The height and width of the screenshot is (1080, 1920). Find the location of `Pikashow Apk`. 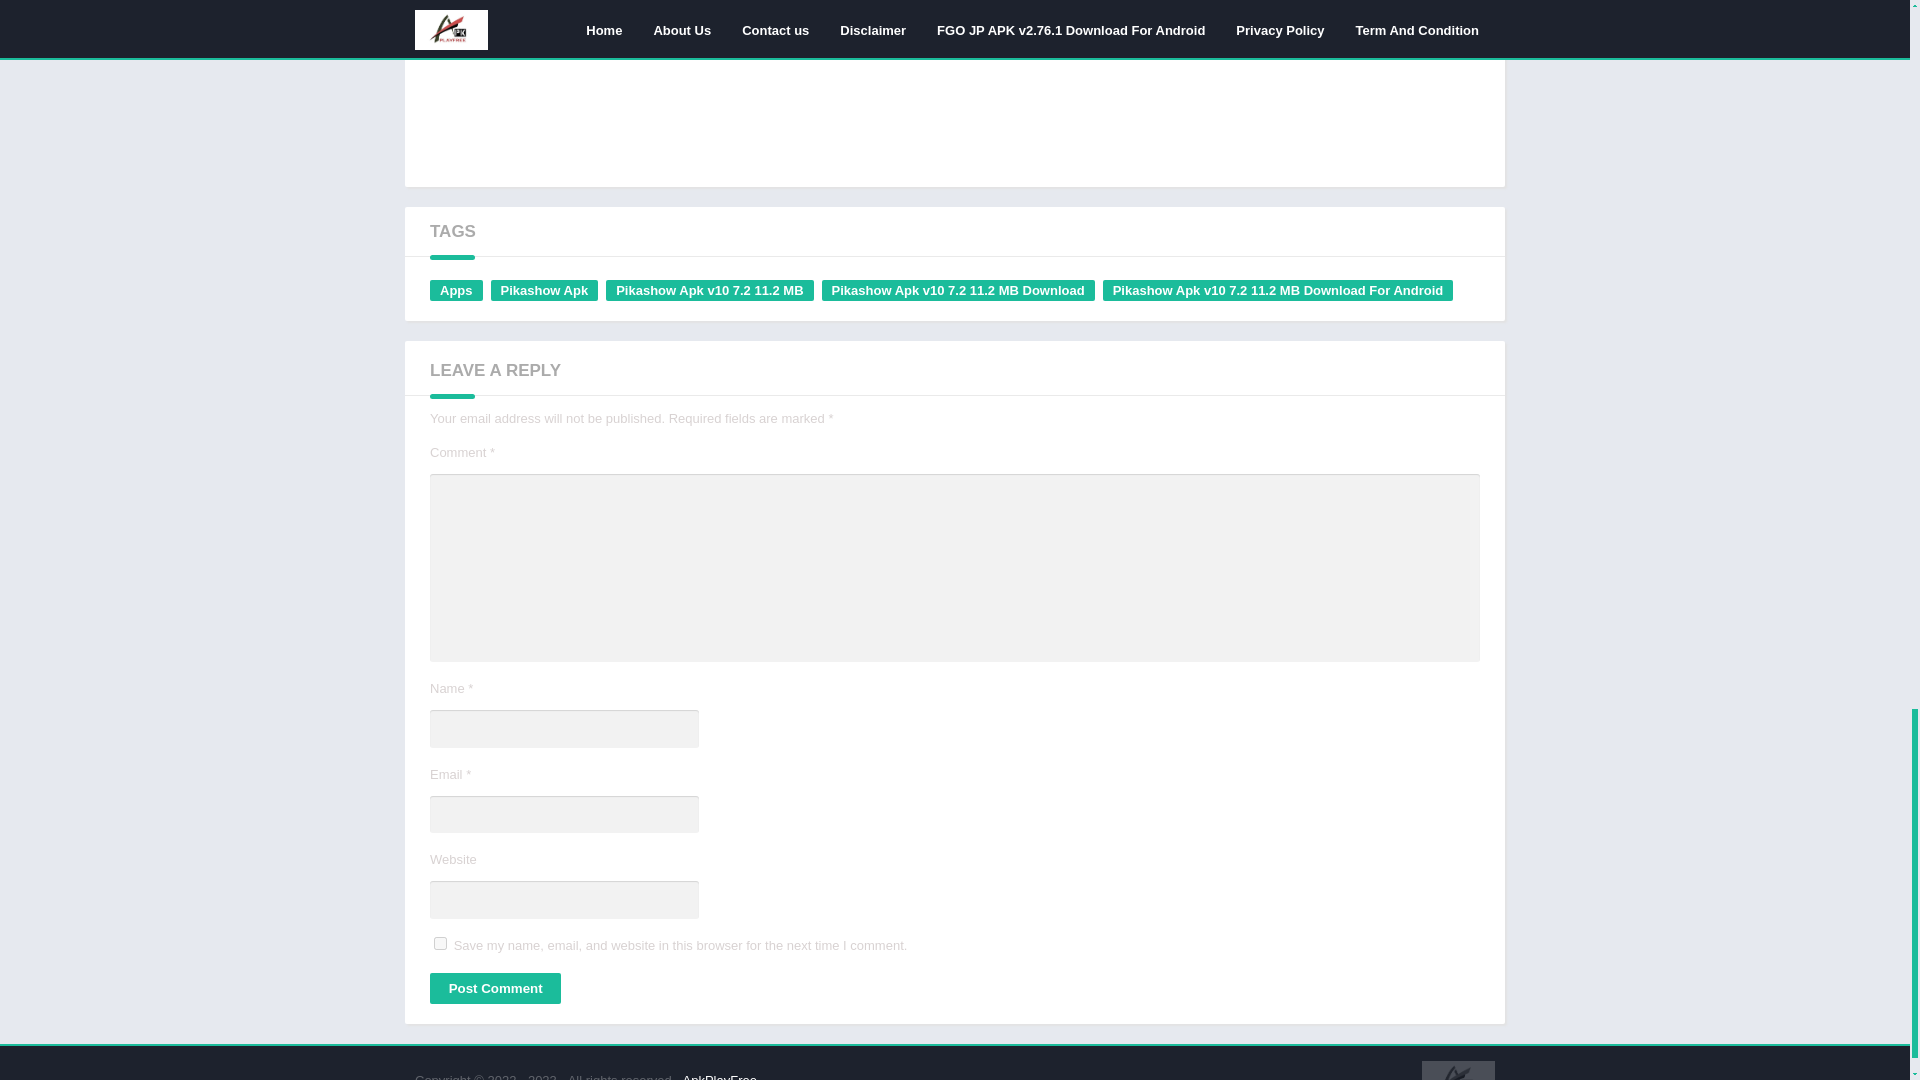

Pikashow Apk is located at coordinates (543, 290).